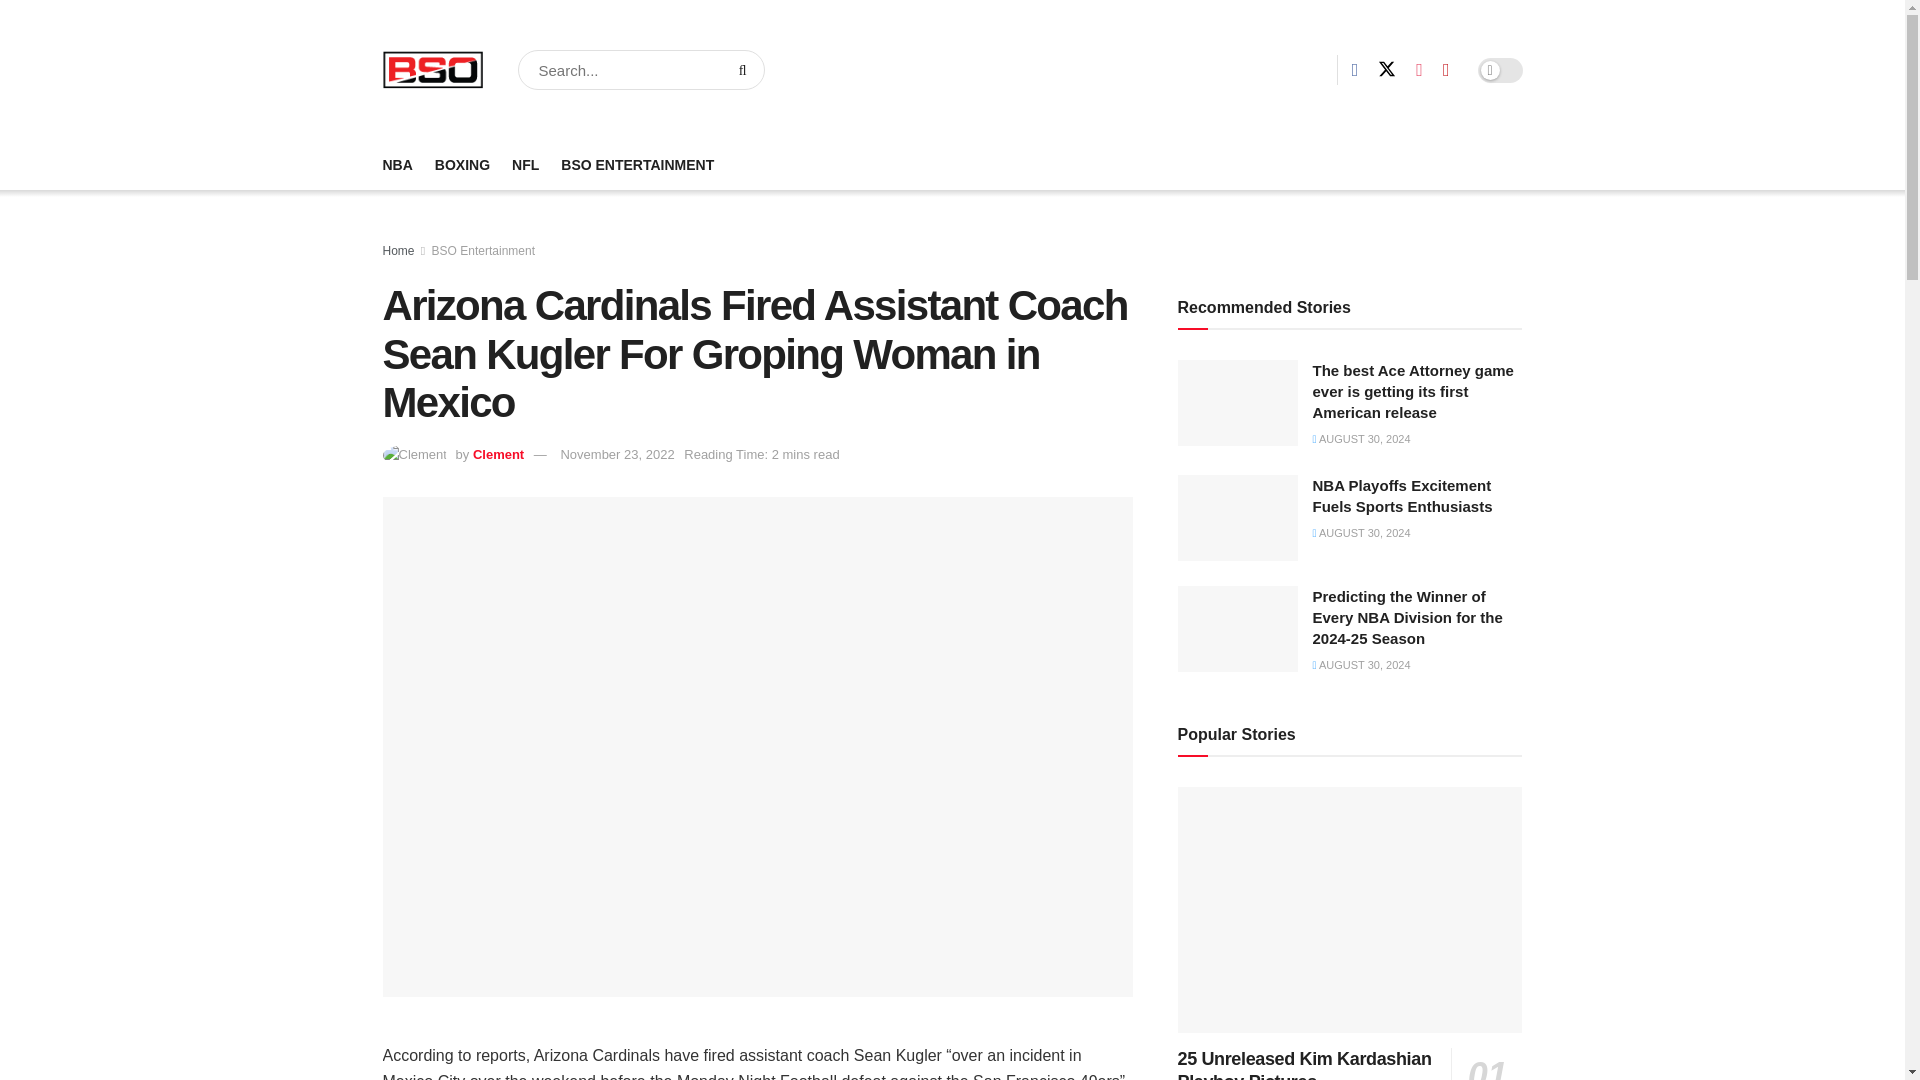 This screenshot has width=1920, height=1080. What do you see at coordinates (498, 454) in the screenshot?
I see `Clement` at bounding box center [498, 454].